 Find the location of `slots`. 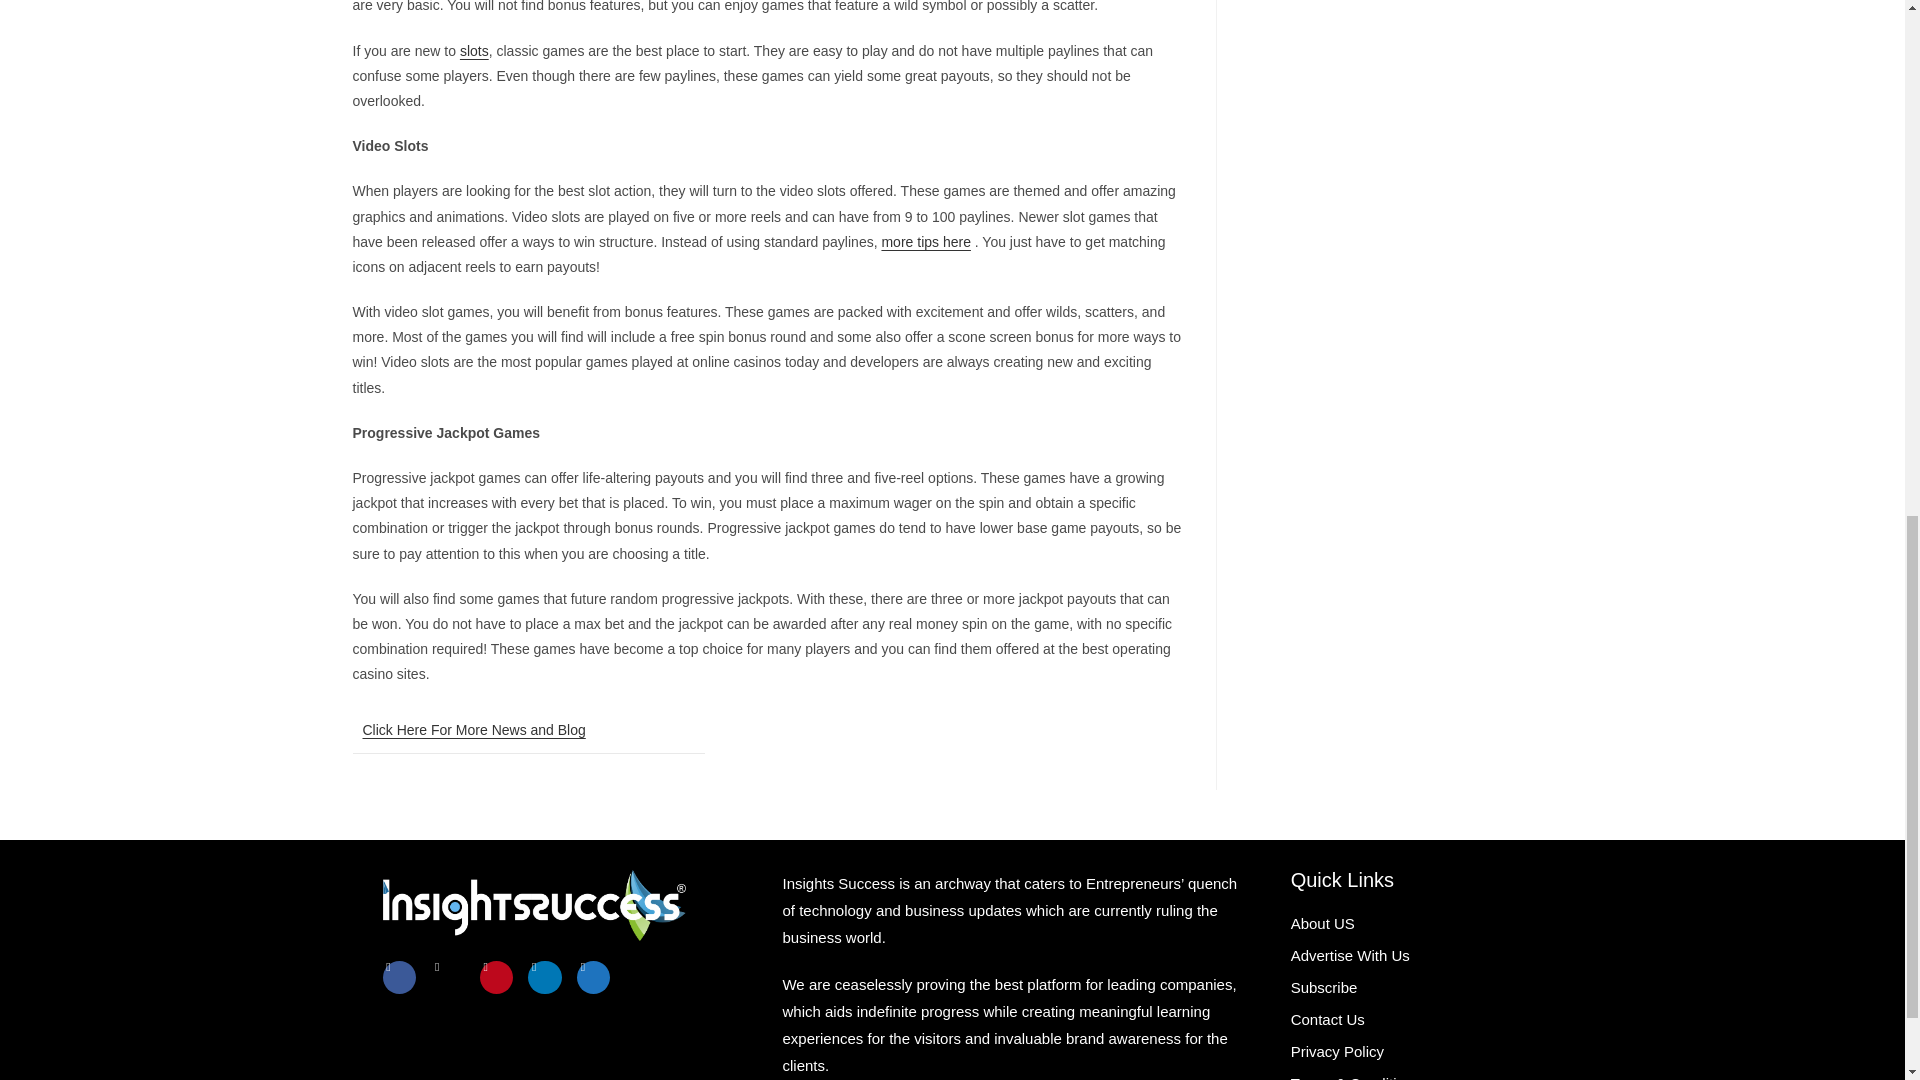

slots is located at coordinates (474, 51).